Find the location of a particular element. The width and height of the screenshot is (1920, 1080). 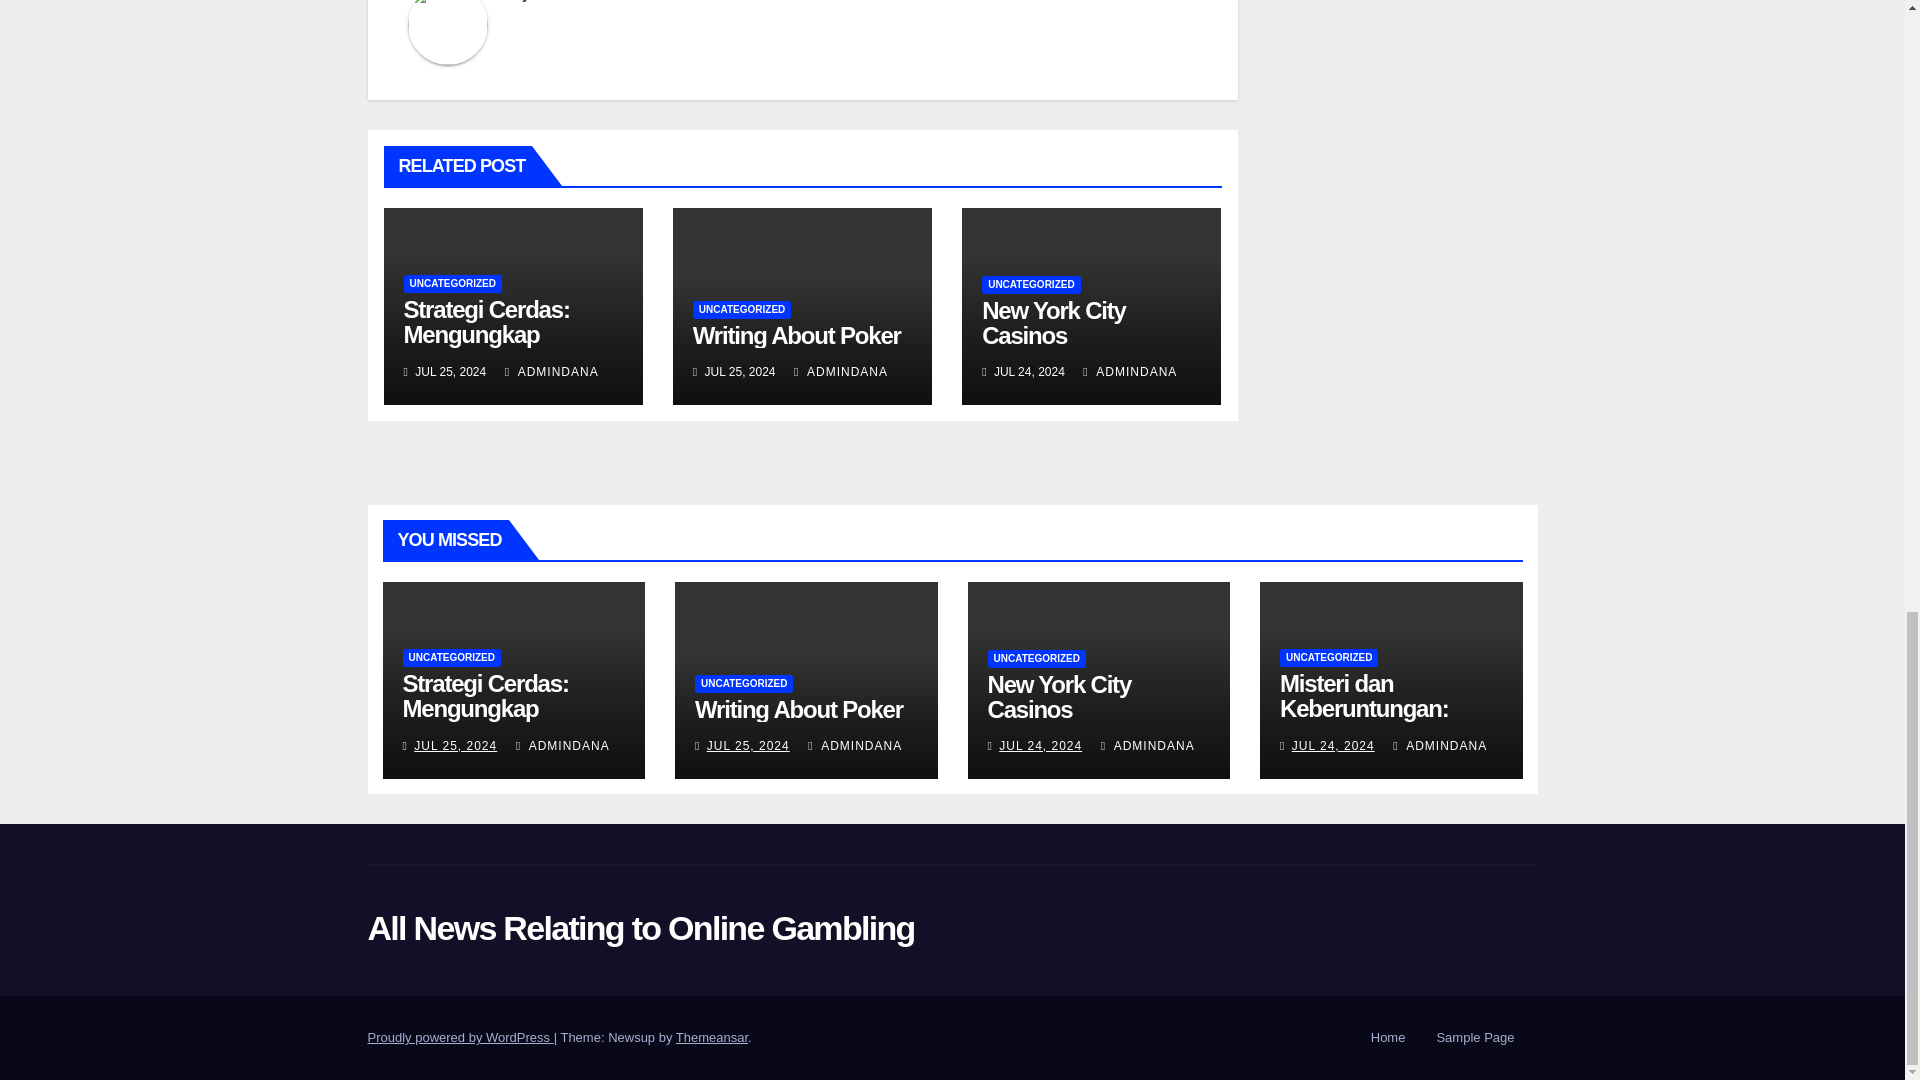

Home is located at coordinates (1388, 1038).